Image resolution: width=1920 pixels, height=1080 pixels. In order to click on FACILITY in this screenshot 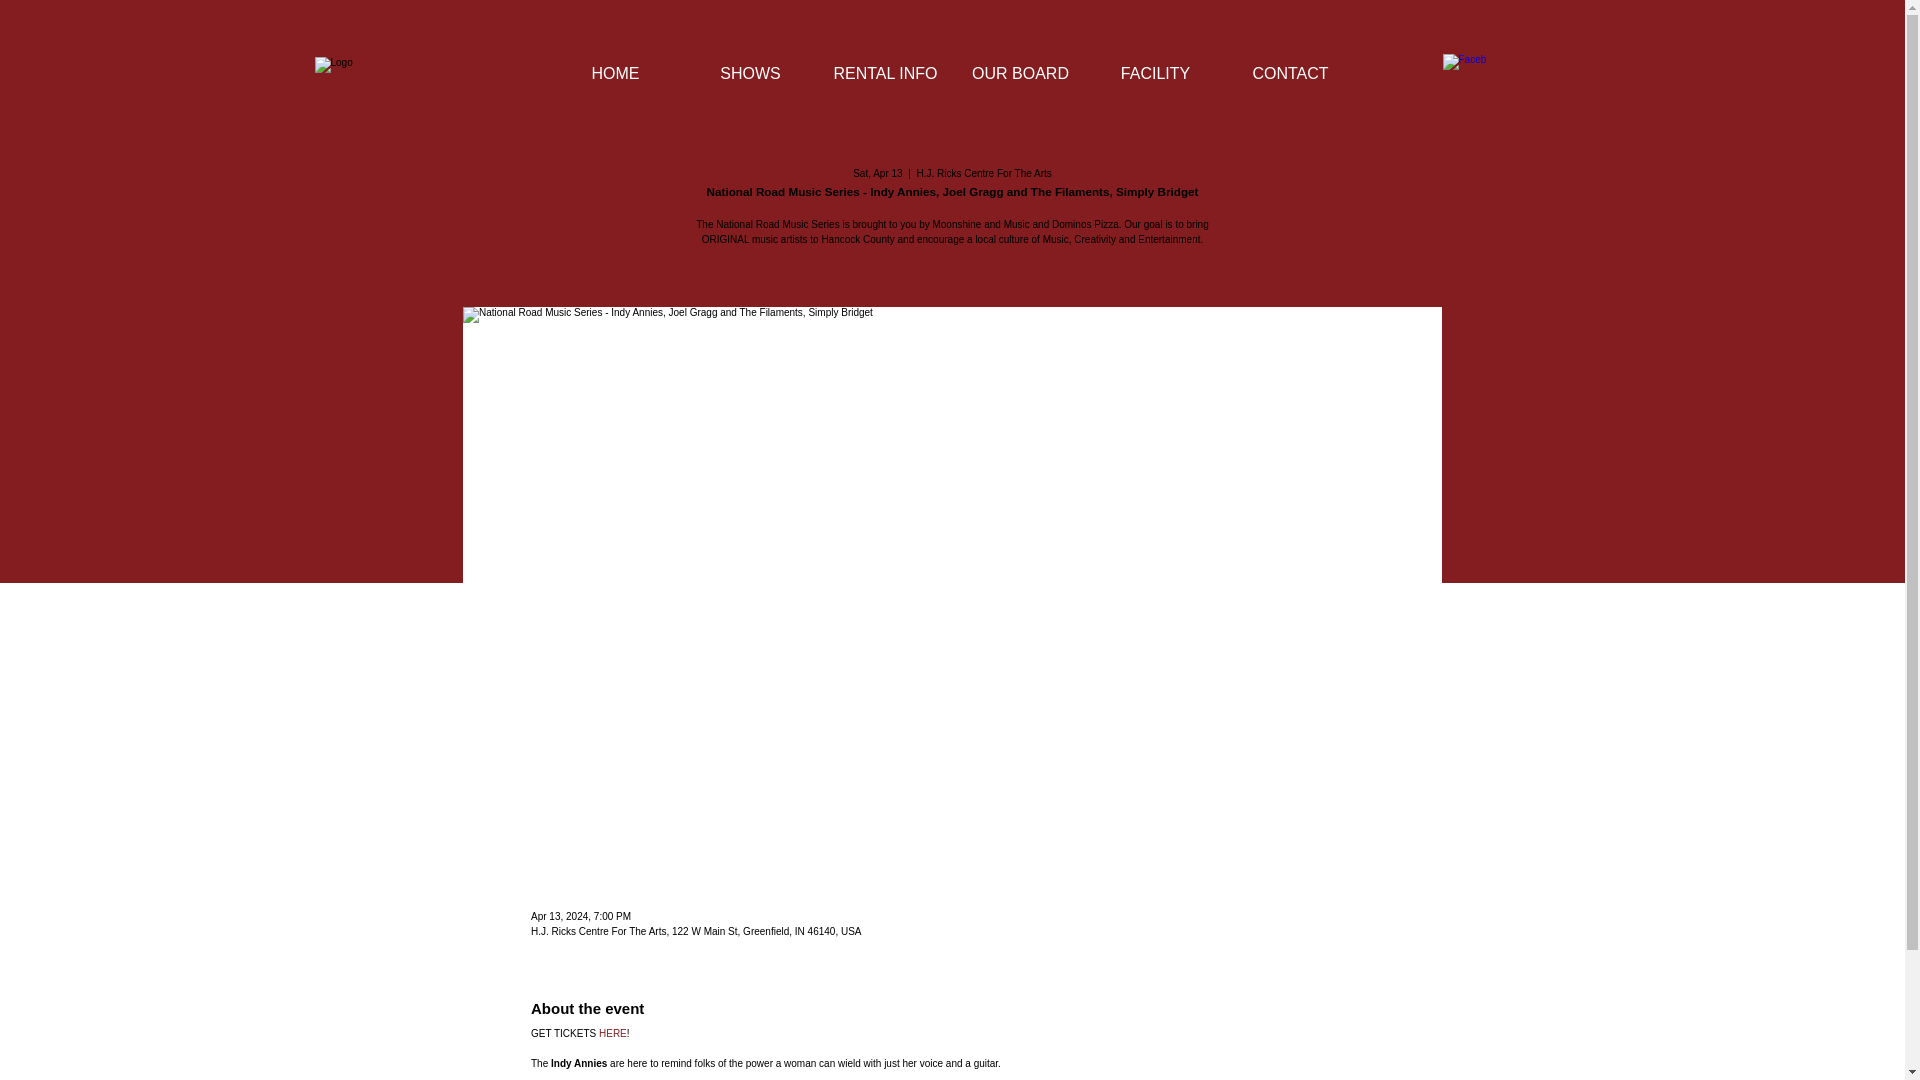, I will do `click(1156, 74)`.